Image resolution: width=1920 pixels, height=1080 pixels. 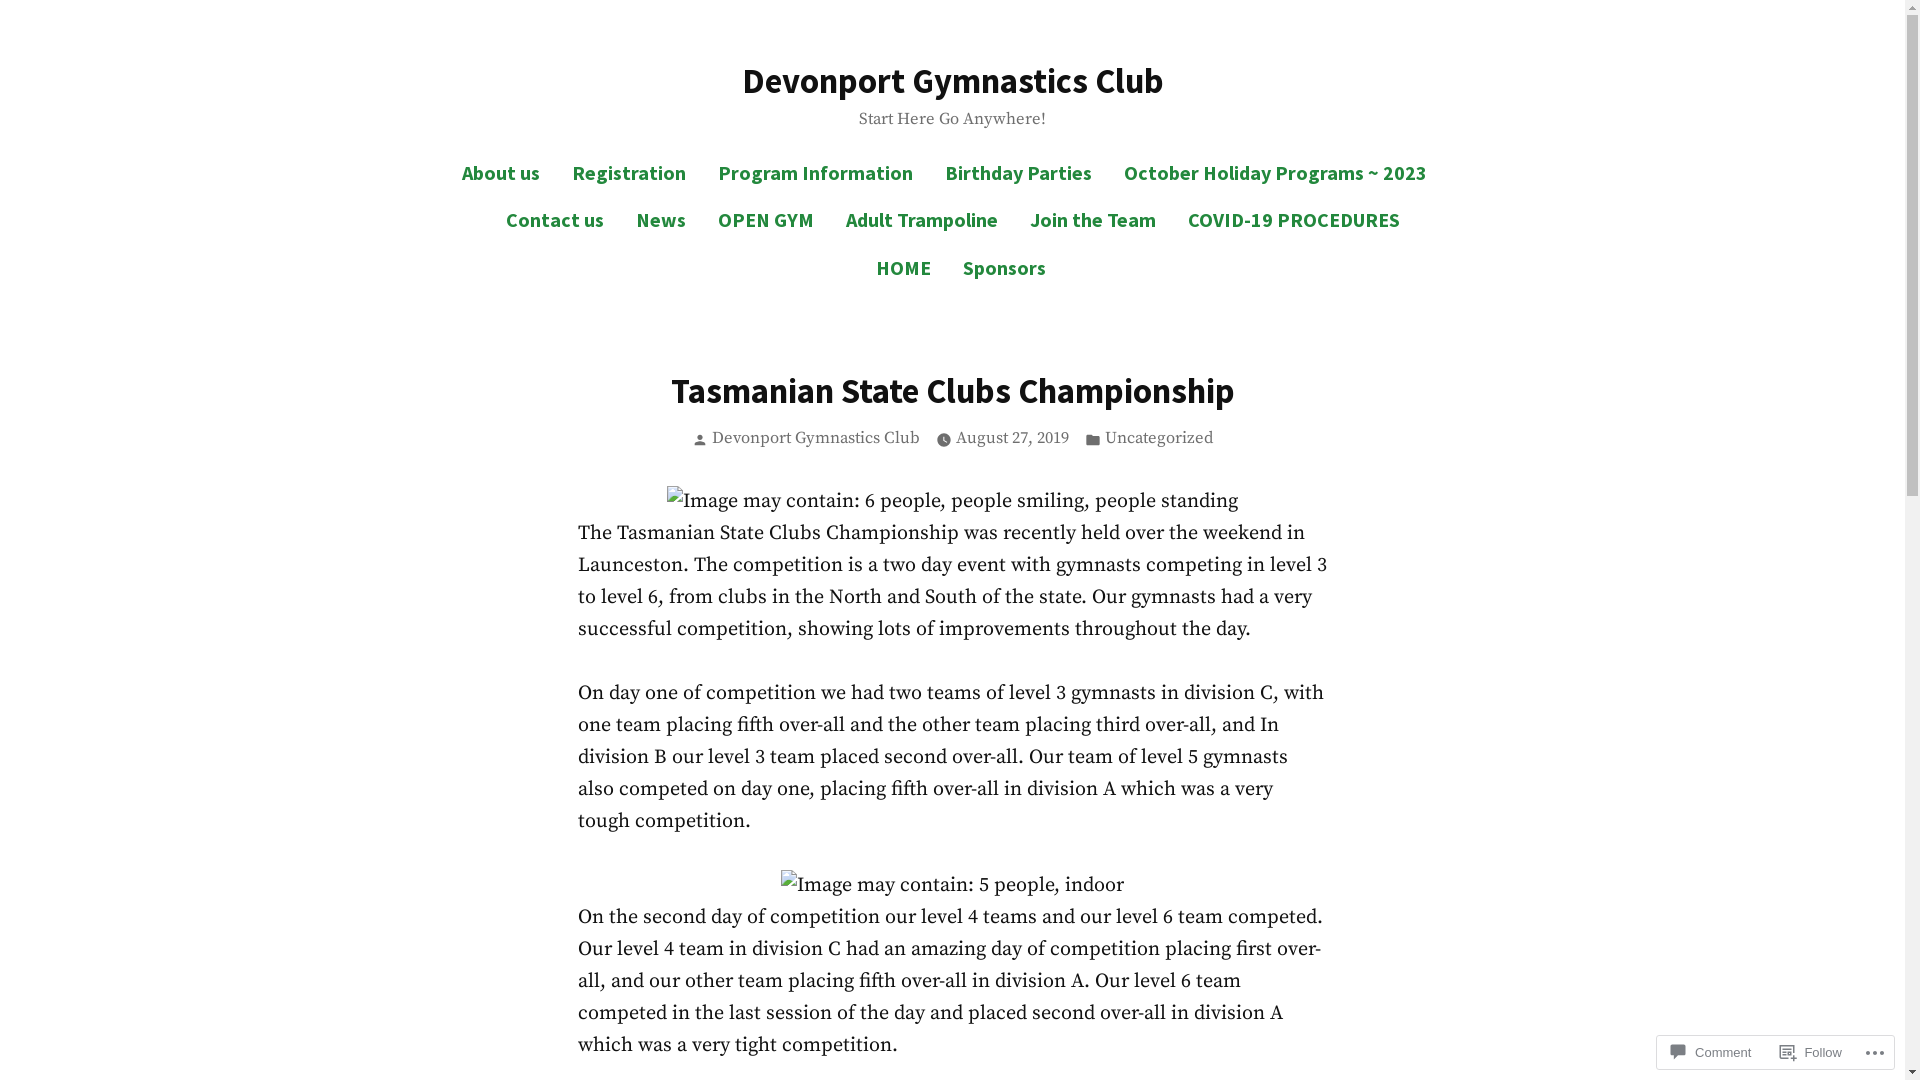 I want to click on Devonport Gymnastics Club, so click(x=953, y=80).